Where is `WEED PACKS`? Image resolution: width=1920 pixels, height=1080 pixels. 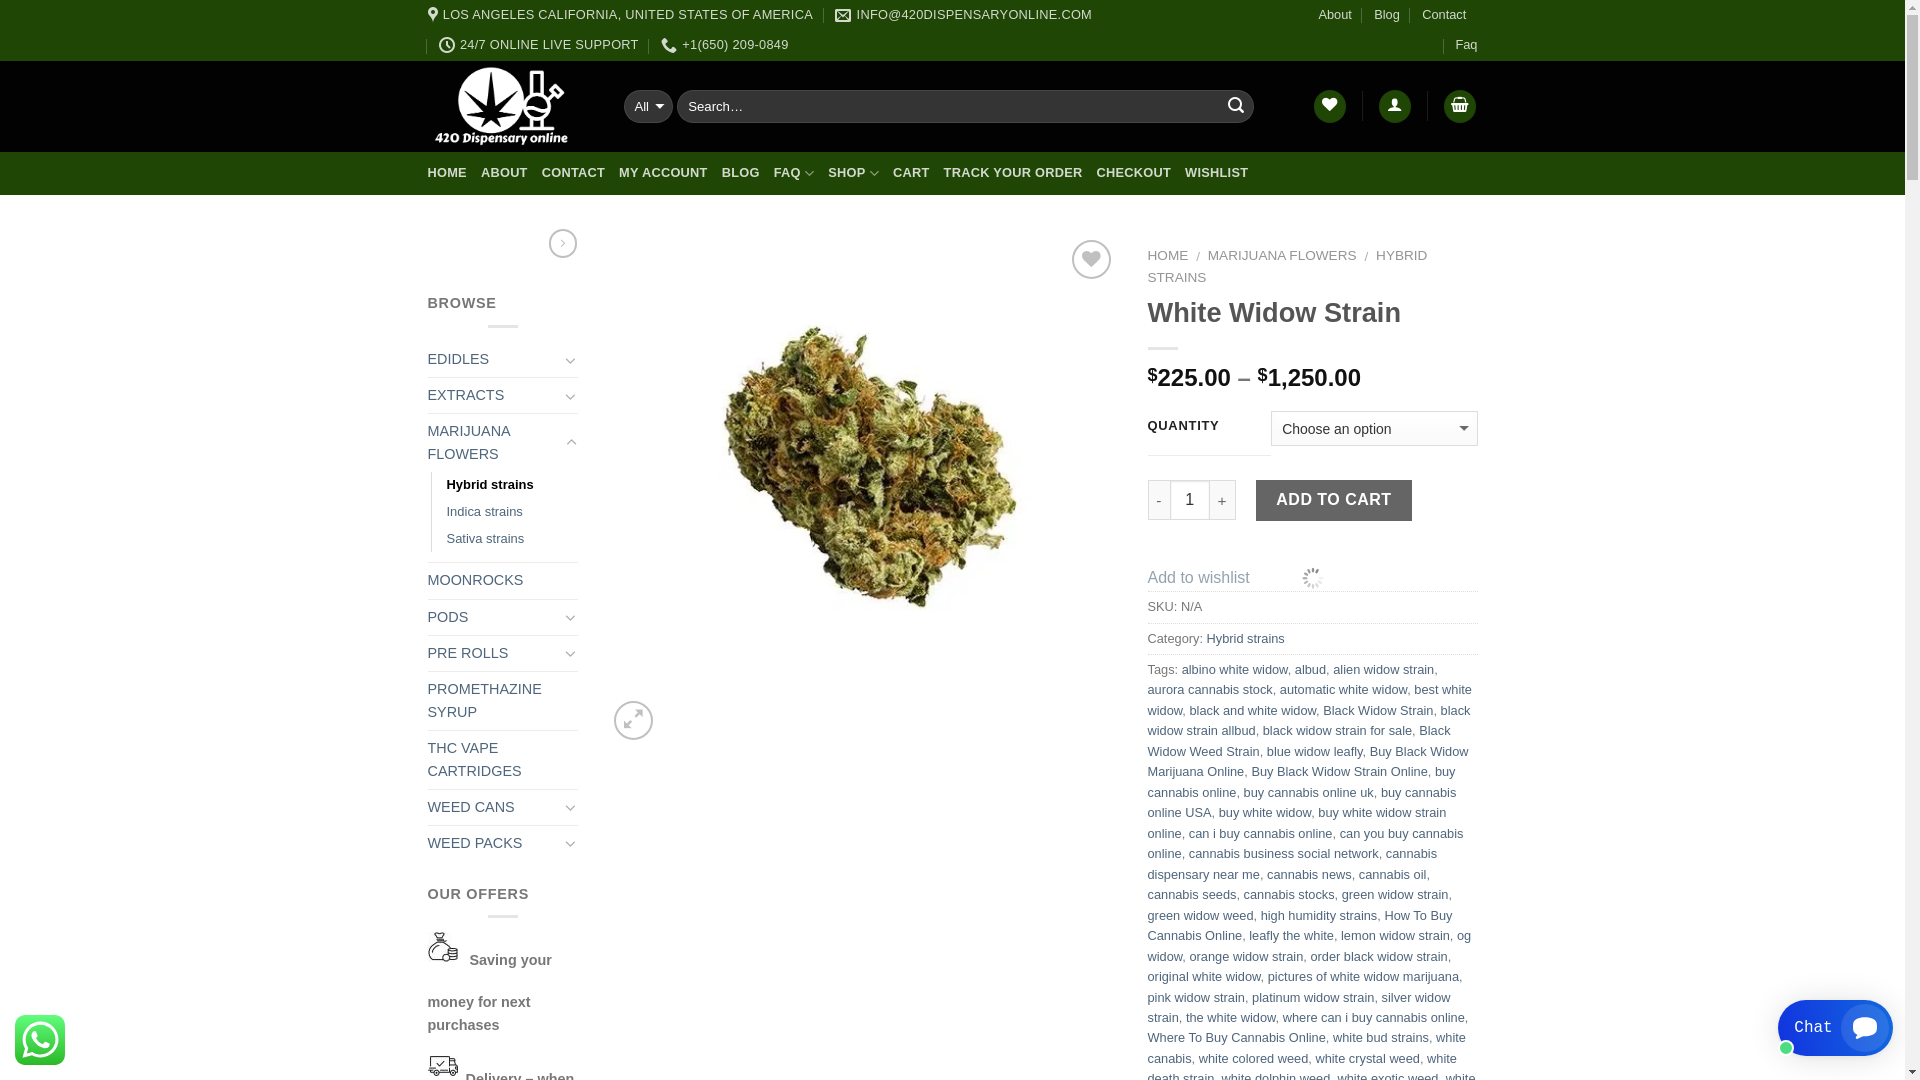 WEED PACKS is located at coordinates (494, 844).